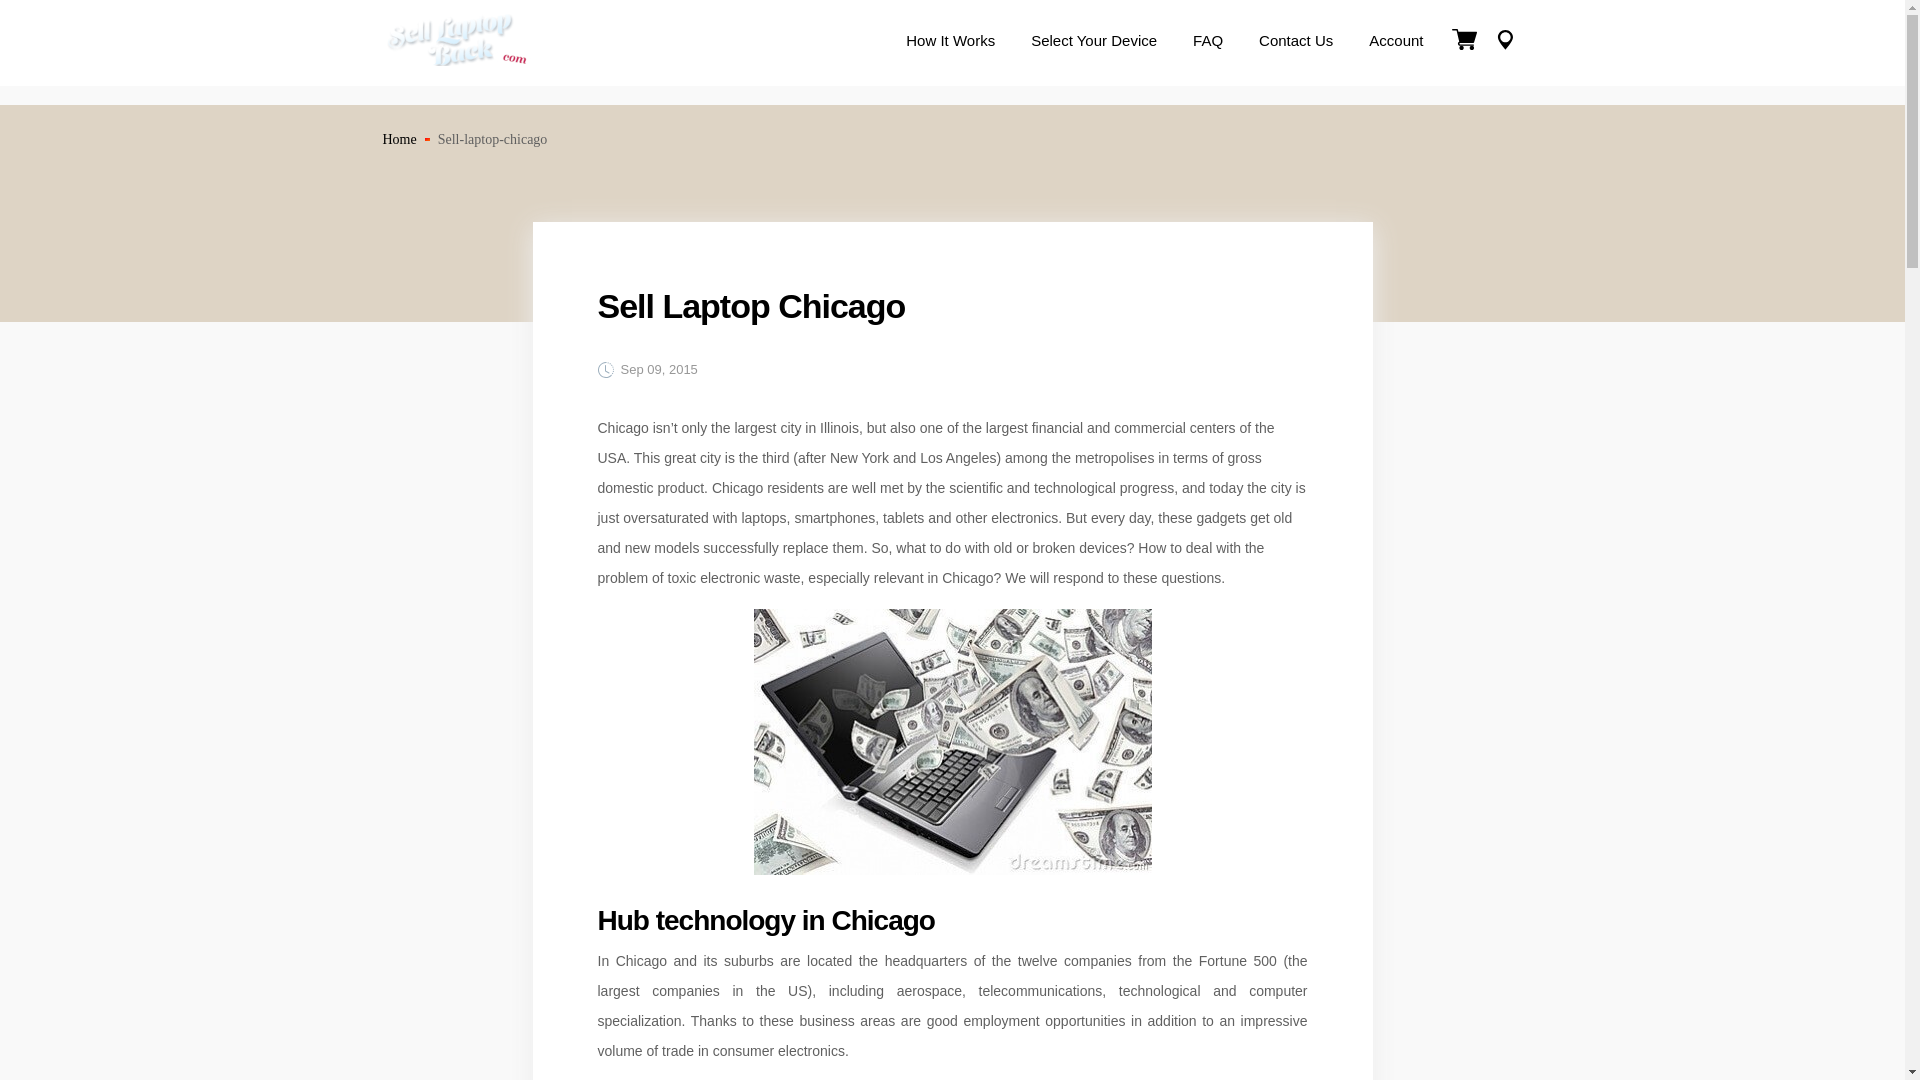 This screenshot has width=1920, height=1080. I want to click on Get My Order, so click(1504, 43).